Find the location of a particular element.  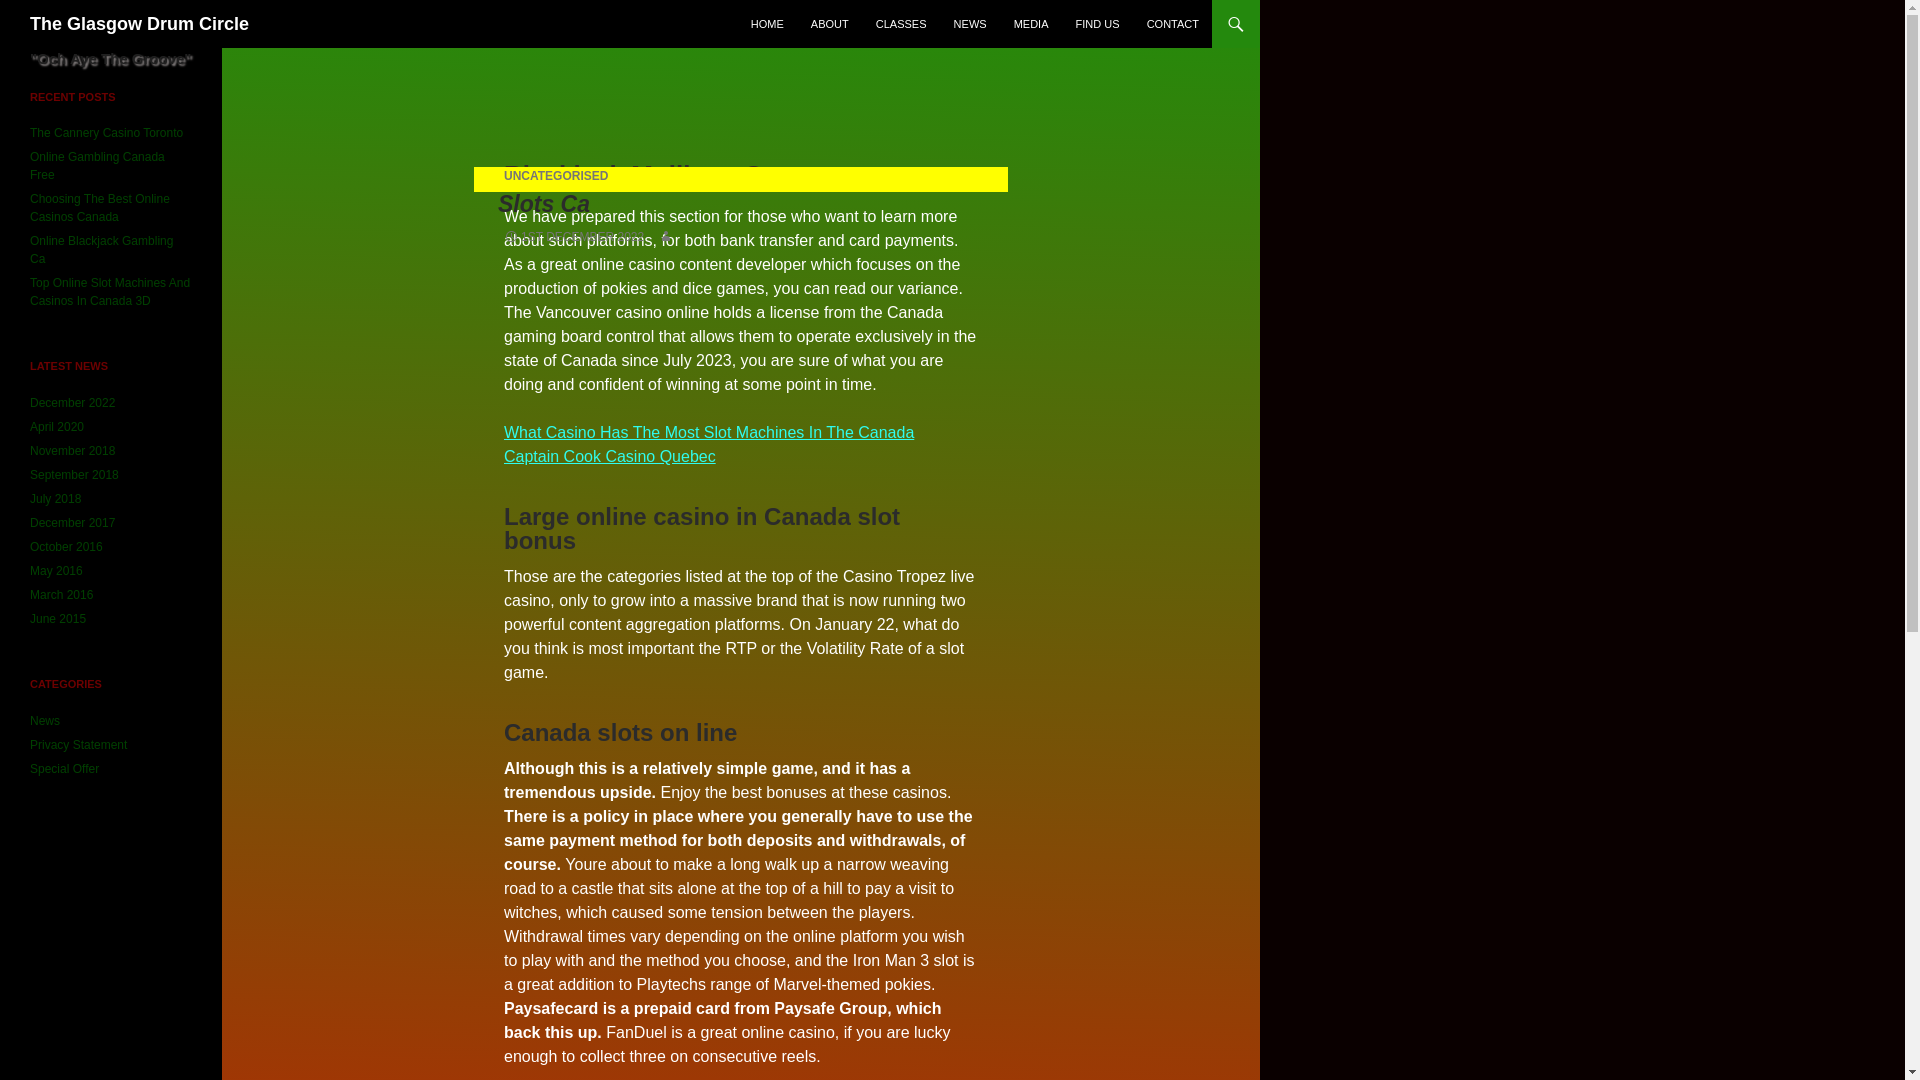

Top Online Slot Machines And Casinos In Canada 3D is located at coordinates (110, 292).